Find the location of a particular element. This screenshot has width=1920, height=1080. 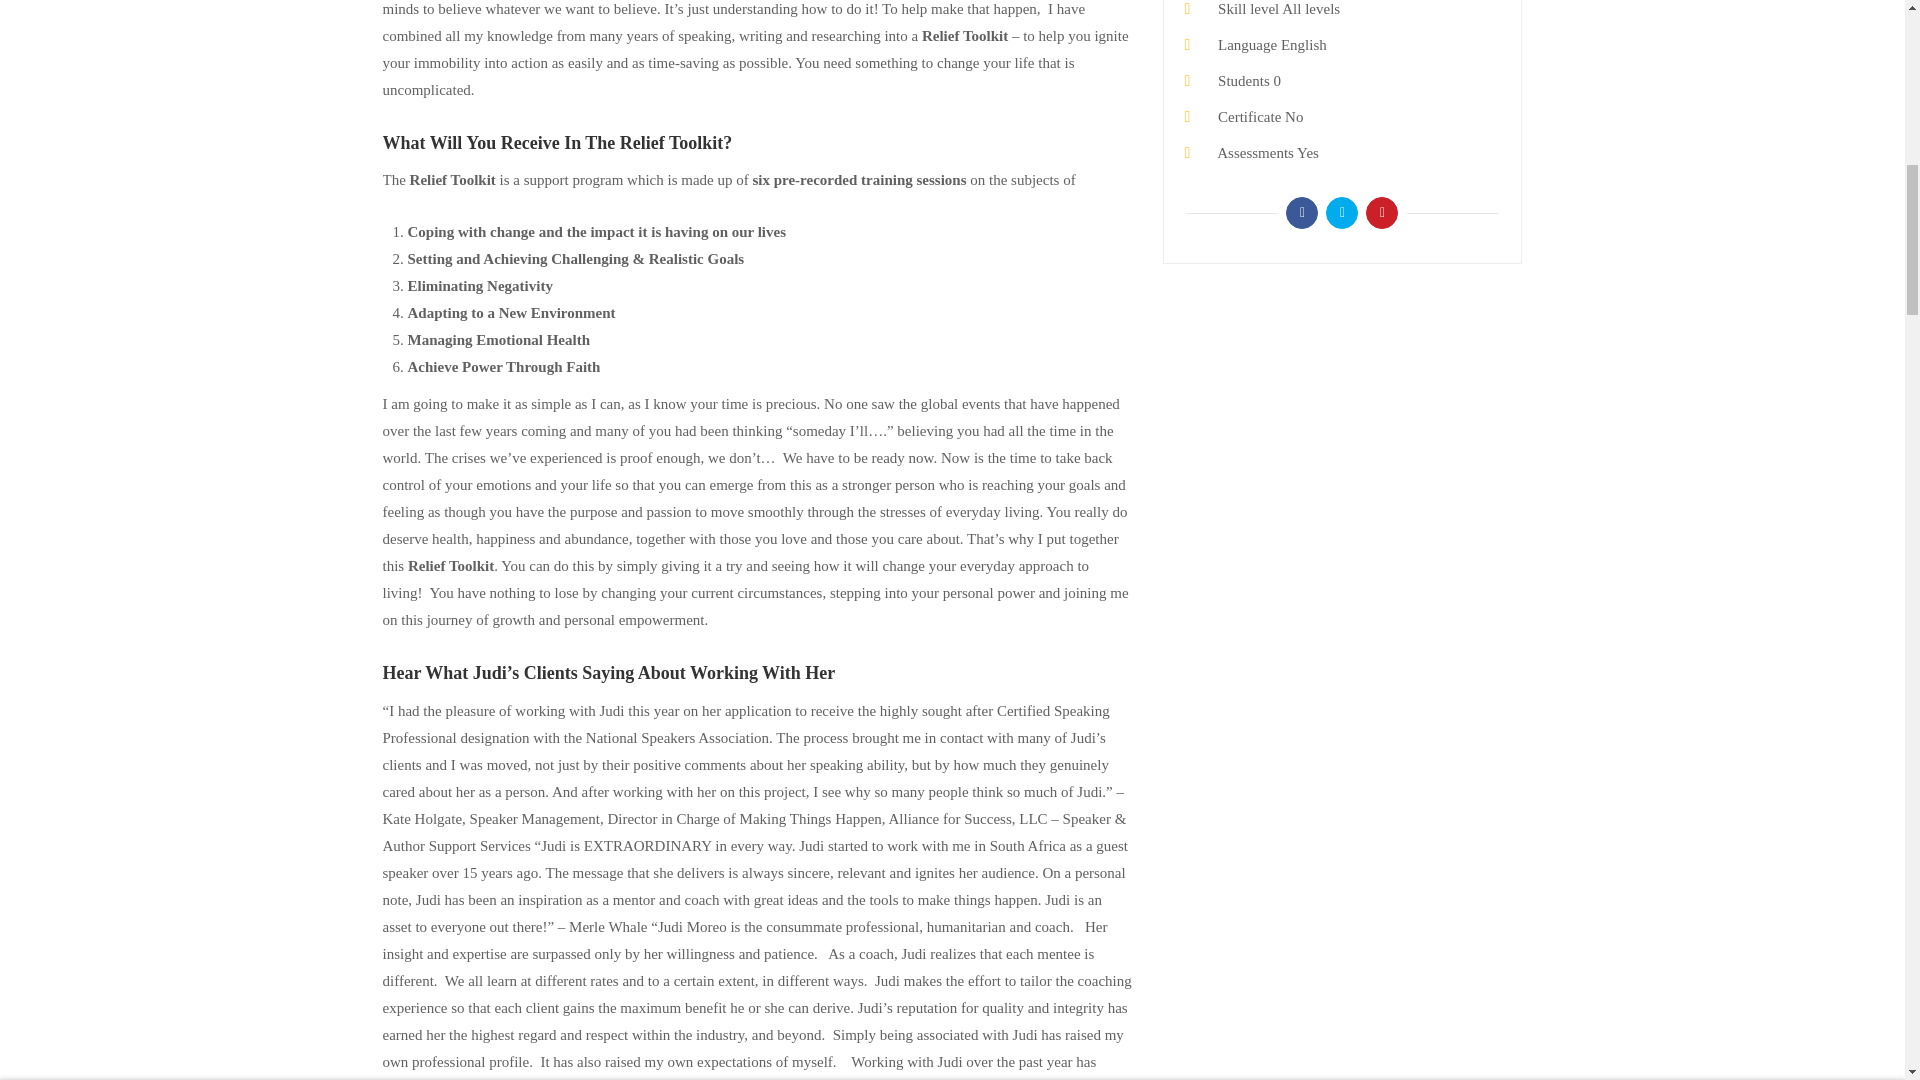

Overview is located at coordinates (408, 29).